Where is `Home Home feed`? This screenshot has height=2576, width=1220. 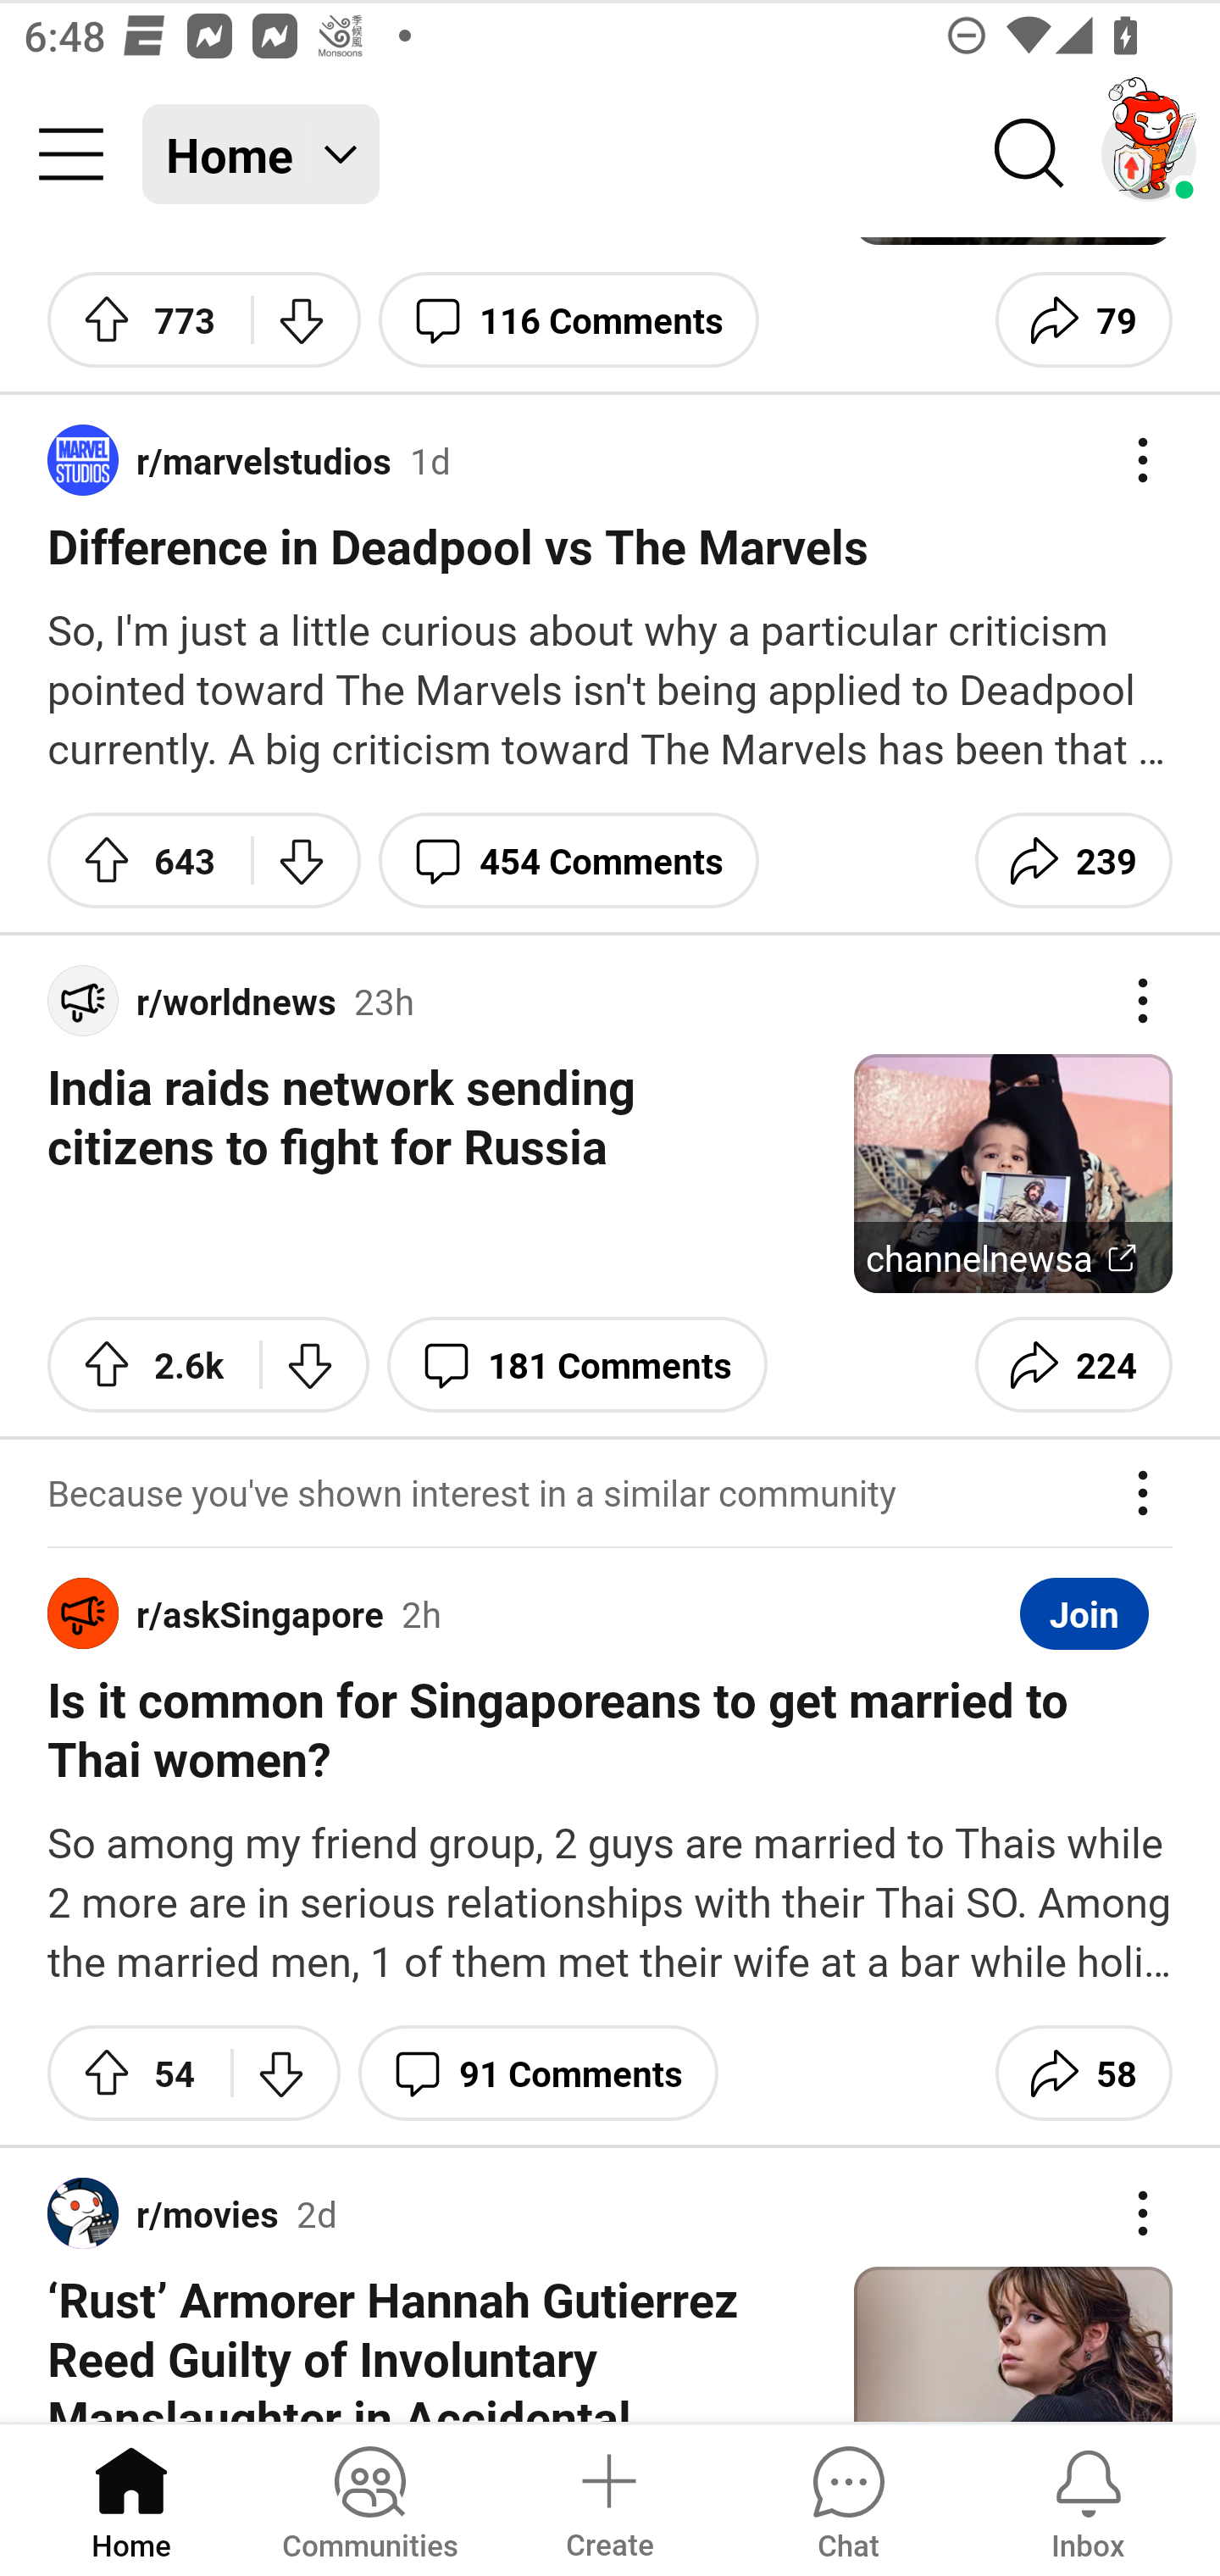 Home Home feed is located at coordinates (261, 154).